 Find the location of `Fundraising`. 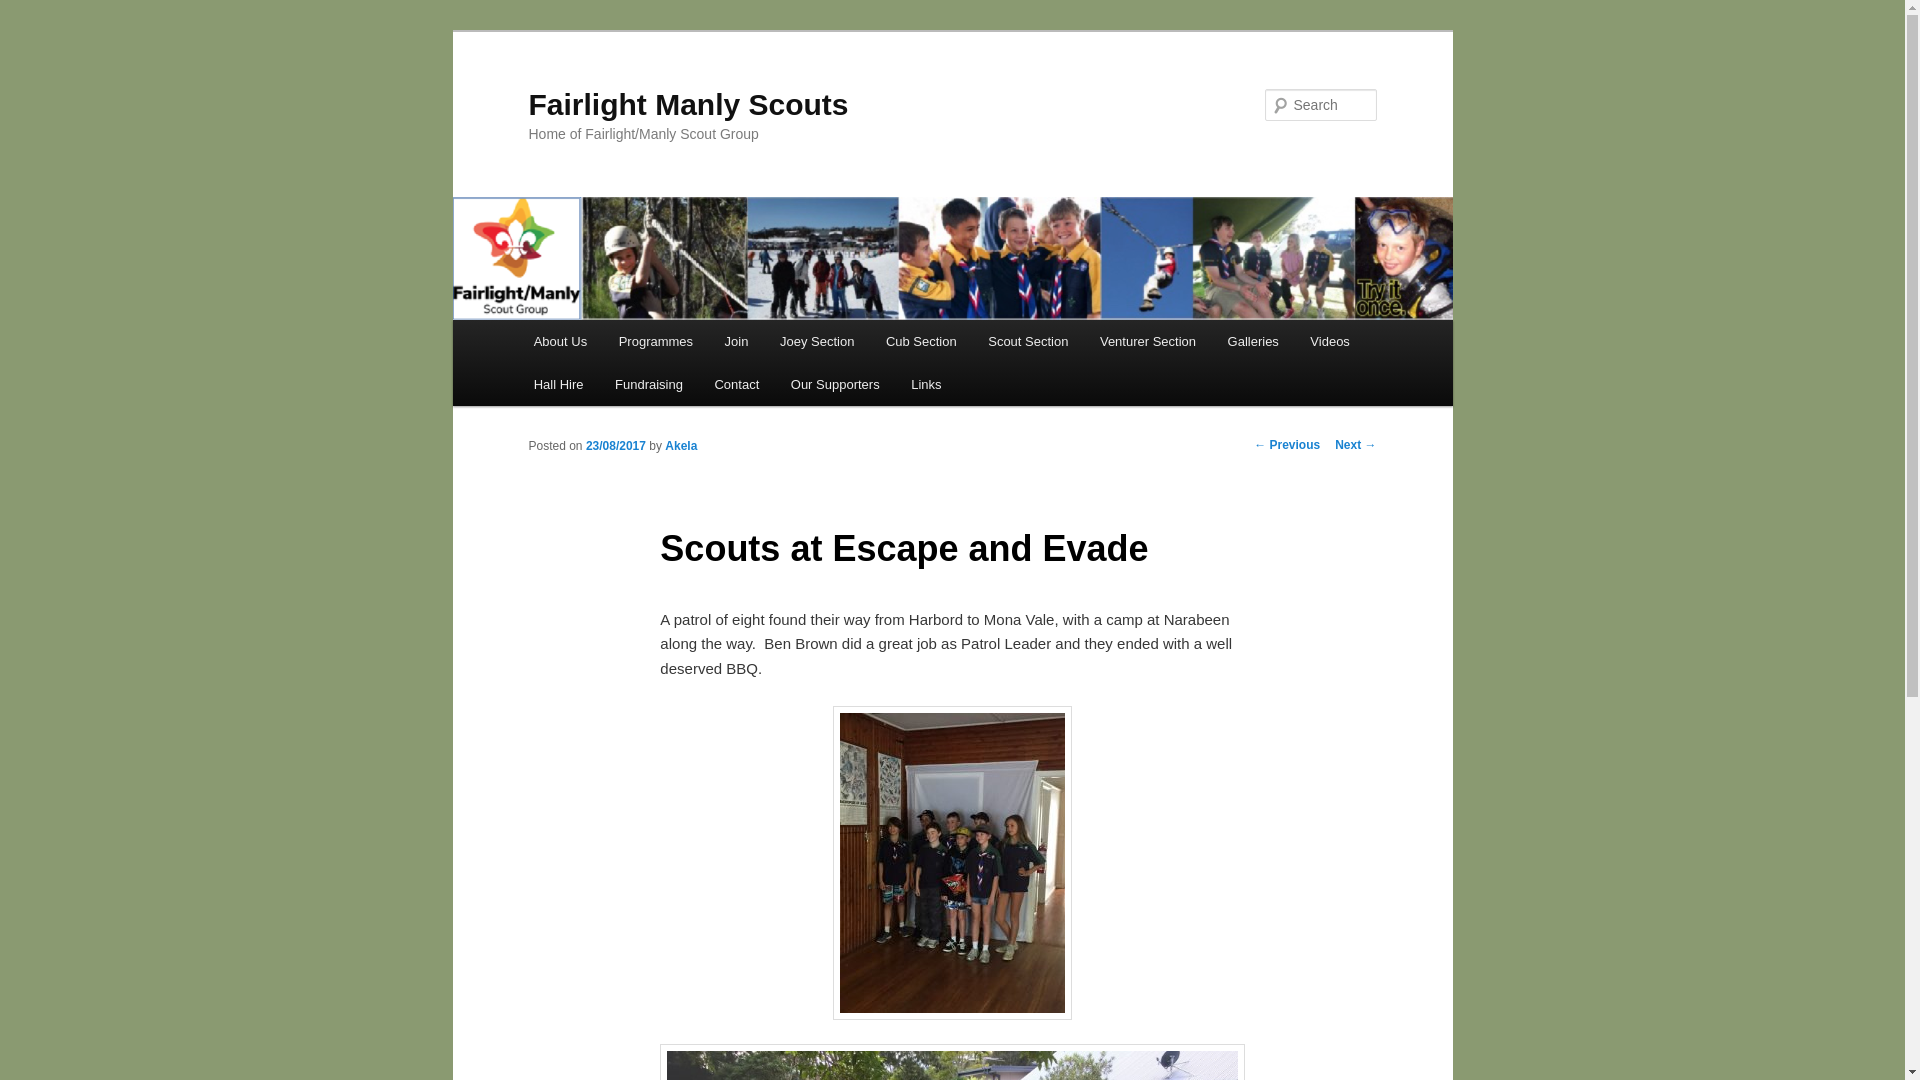

Fundraising is located at coordinates (648, 384).